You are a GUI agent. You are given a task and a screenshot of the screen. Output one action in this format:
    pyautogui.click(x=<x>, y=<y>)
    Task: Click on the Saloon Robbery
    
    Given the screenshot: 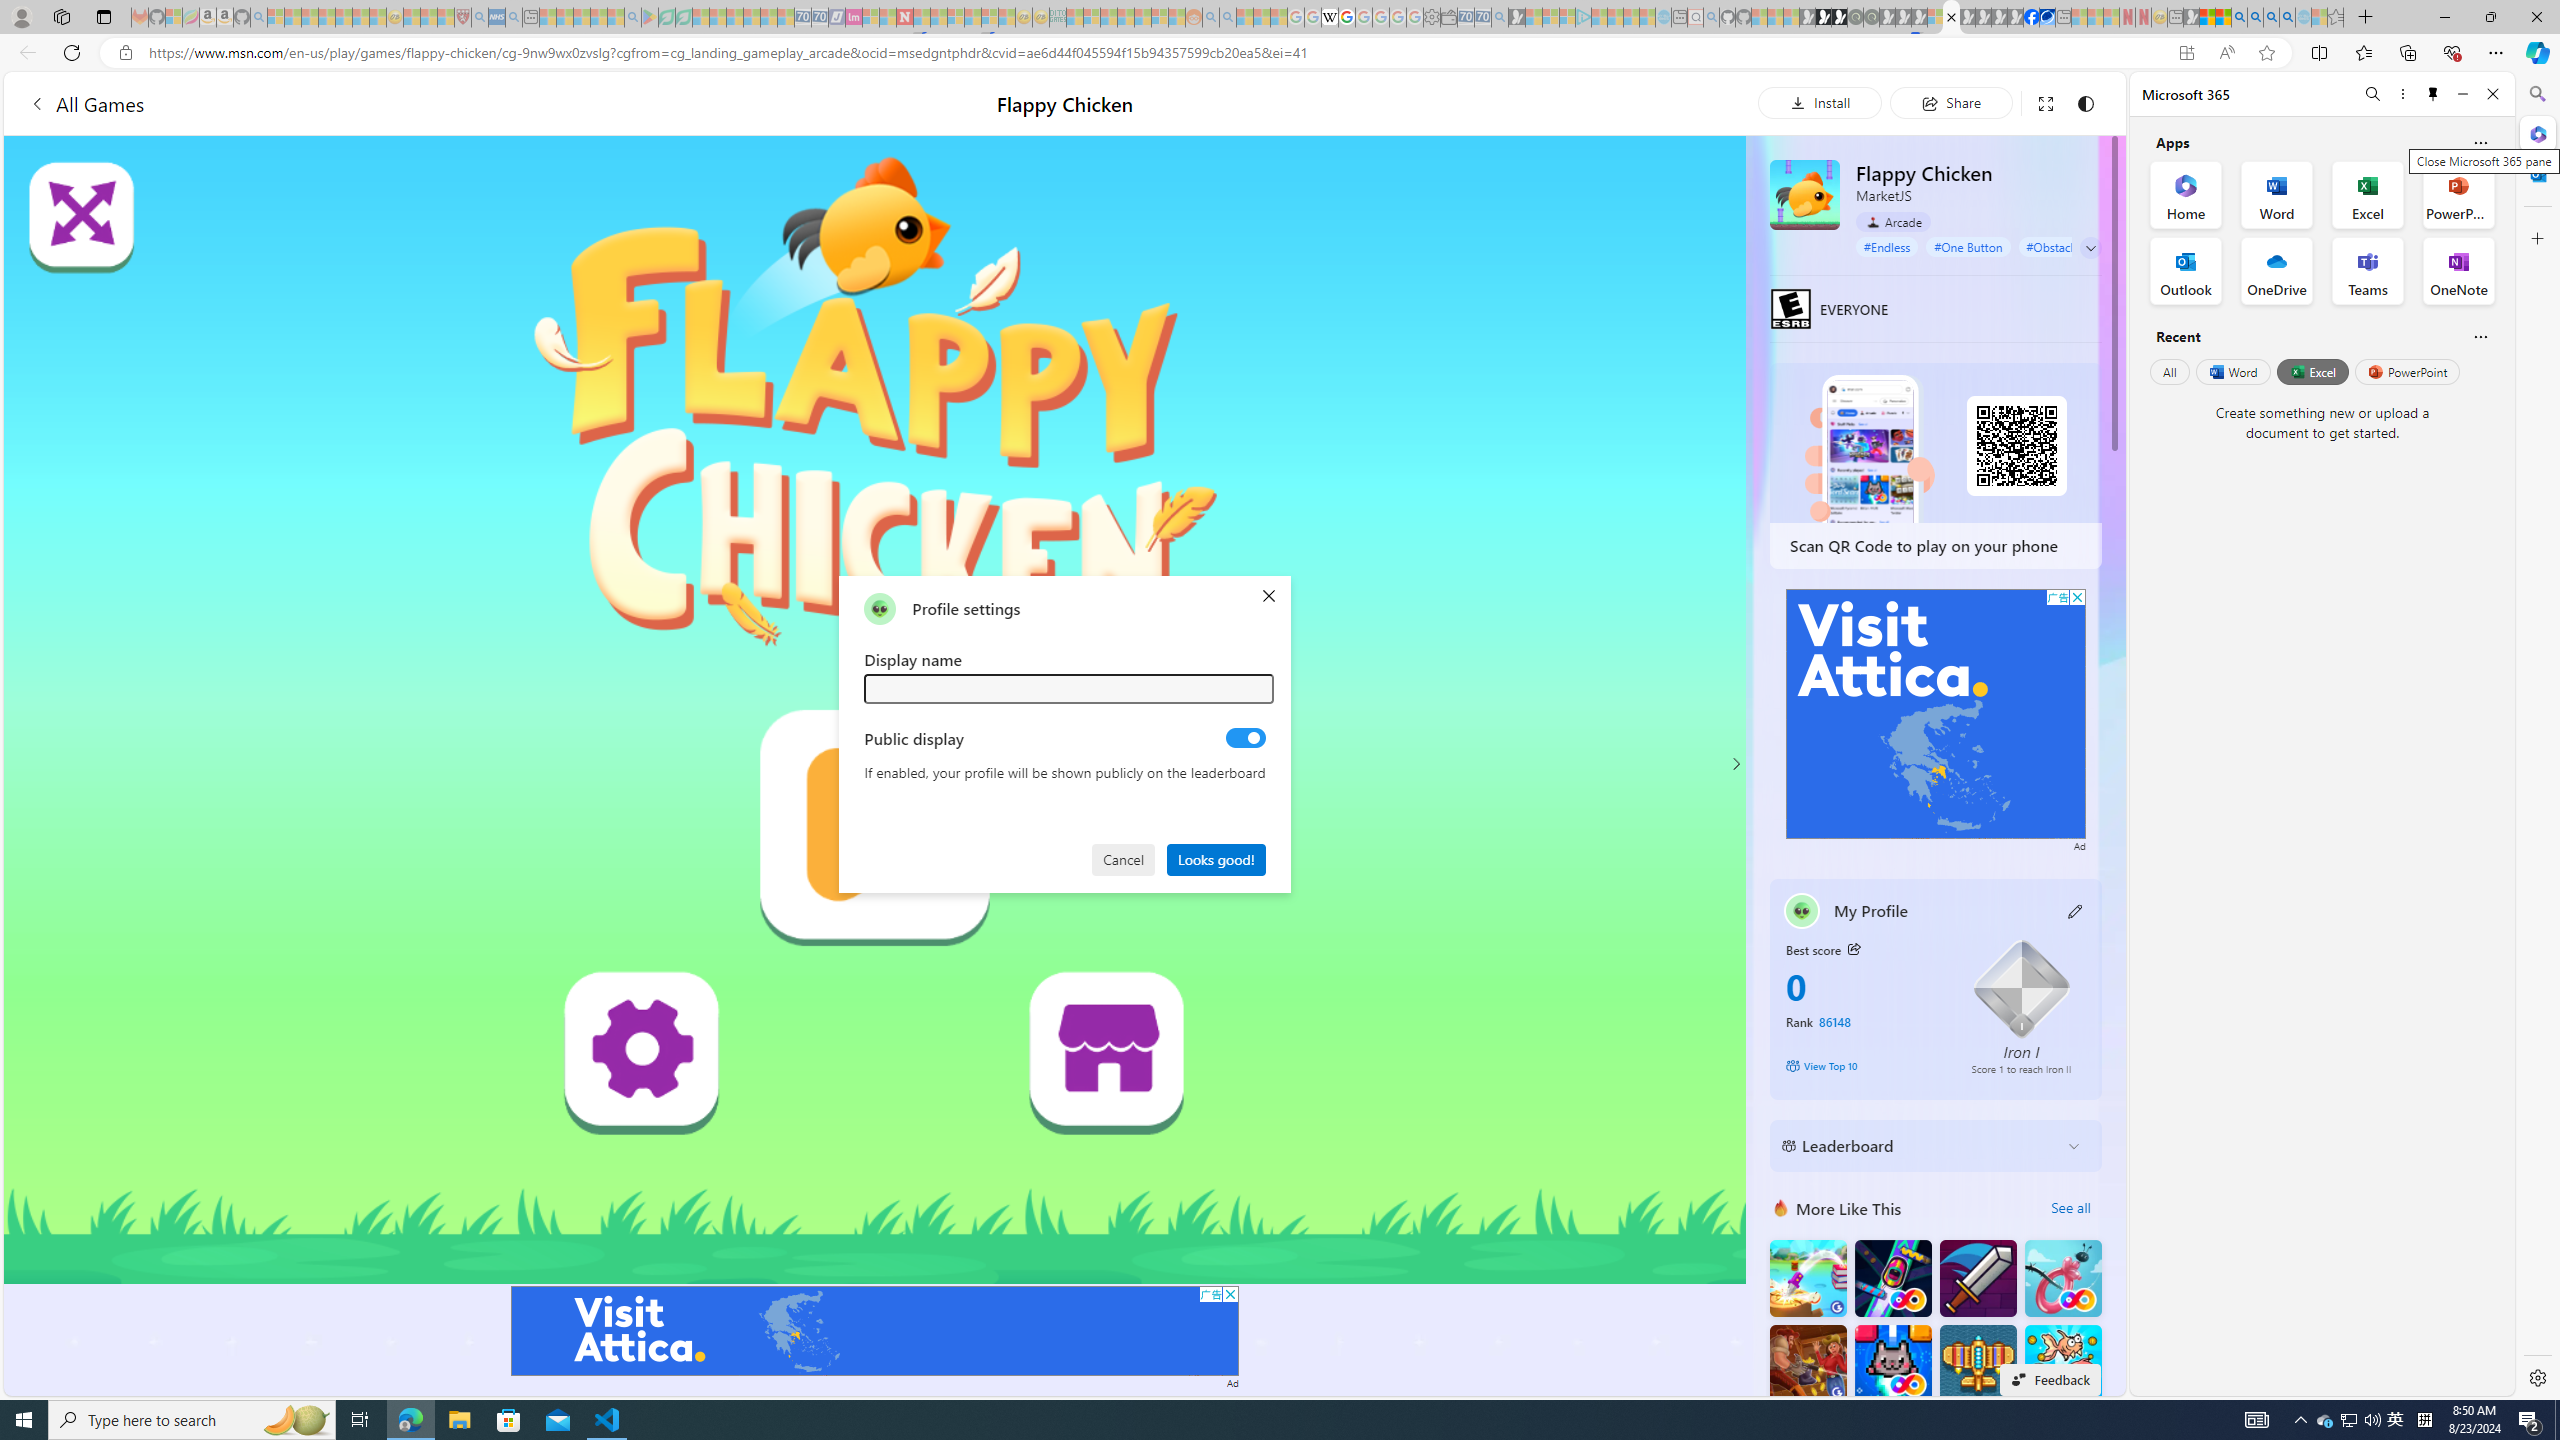 What is the action you would take?
    pyautogui.click(x=1808, y=1362)
    